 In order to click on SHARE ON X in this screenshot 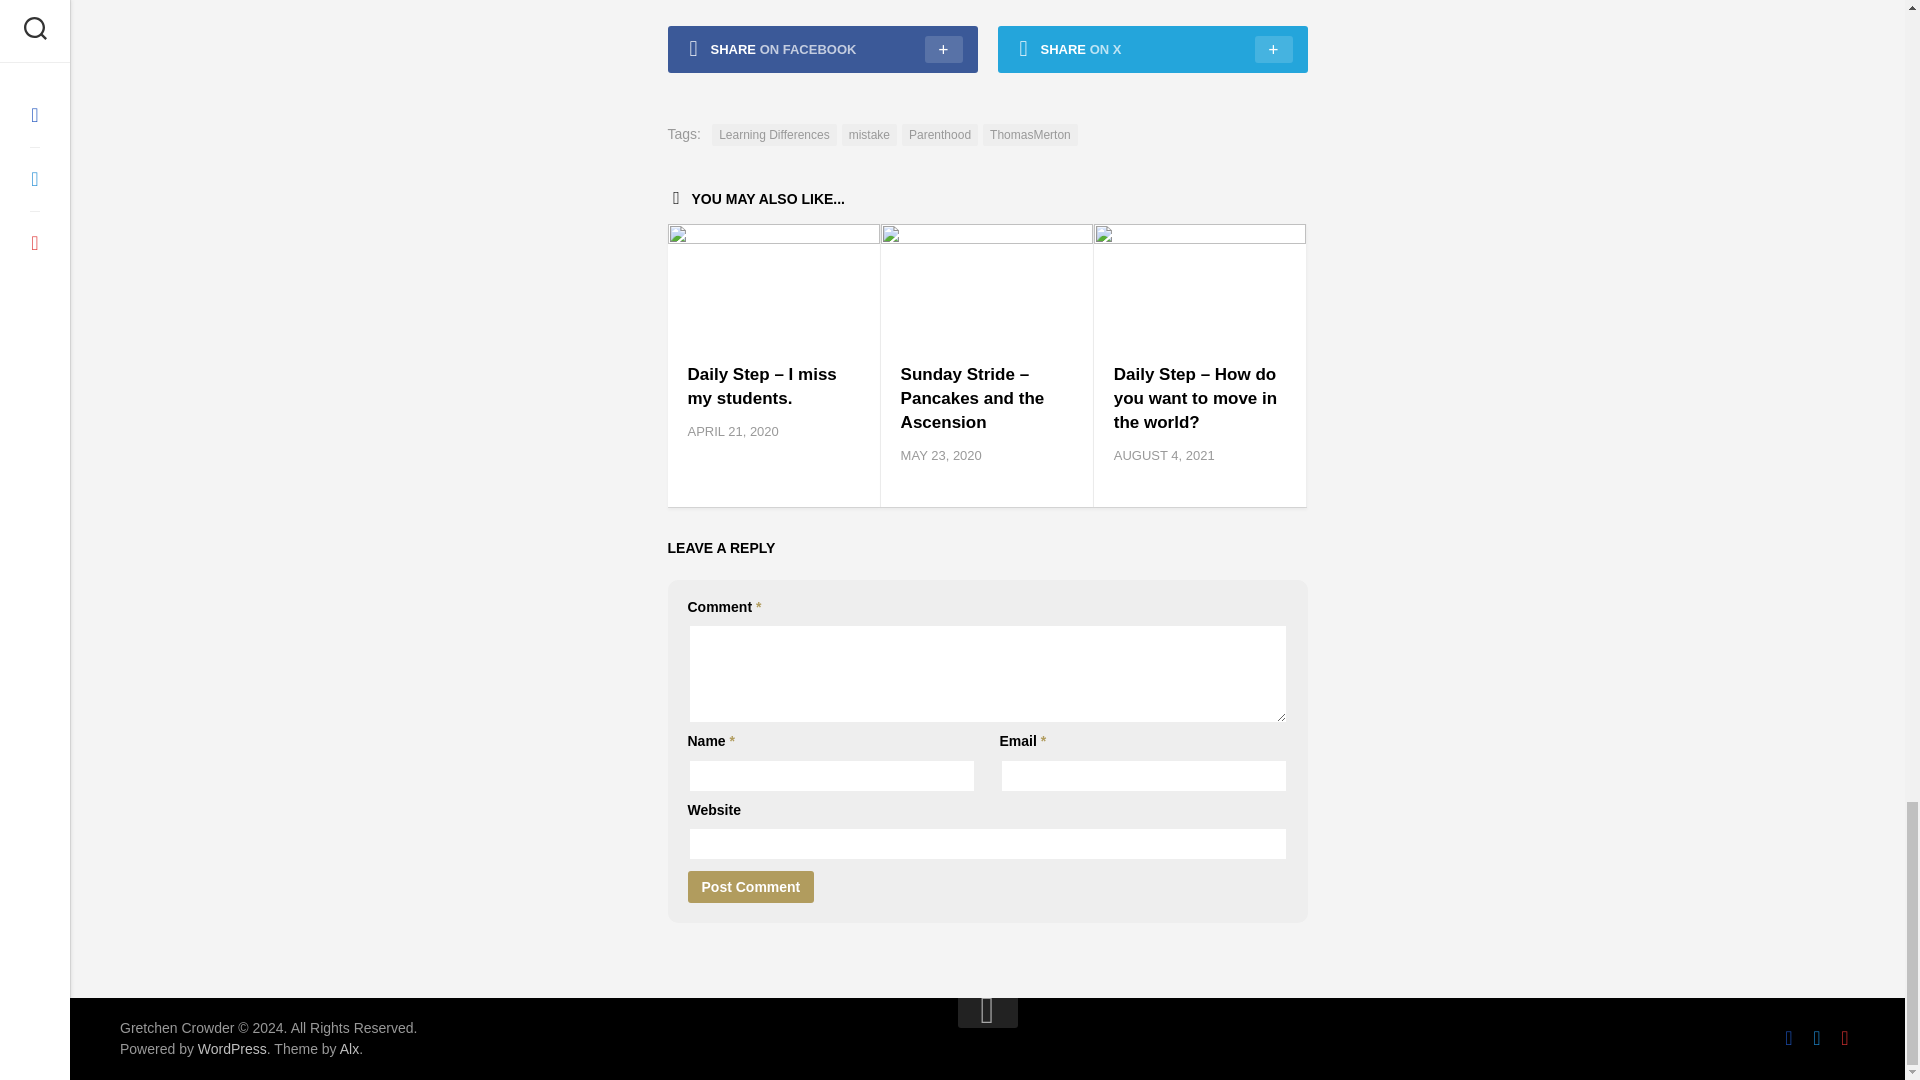, I will do `click(1152, 49)`.